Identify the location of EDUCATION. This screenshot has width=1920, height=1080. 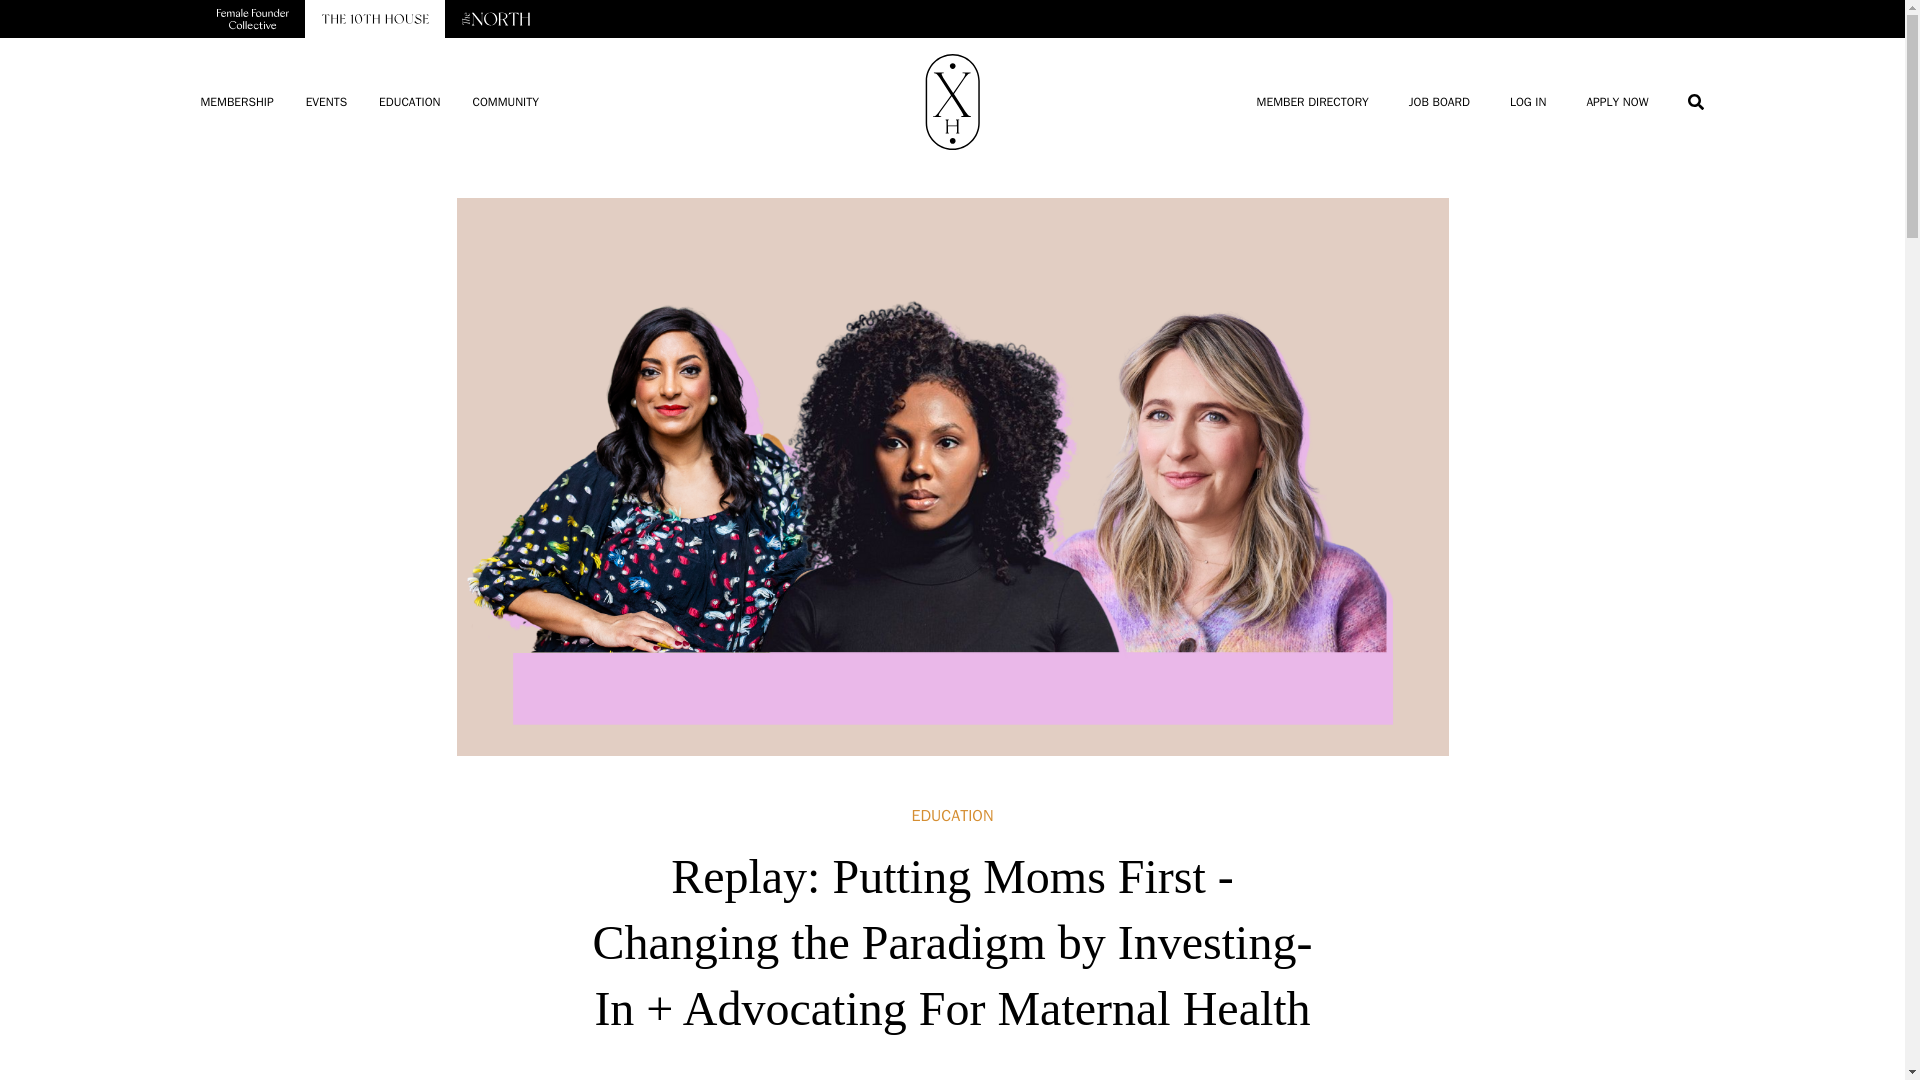
(408, 102).